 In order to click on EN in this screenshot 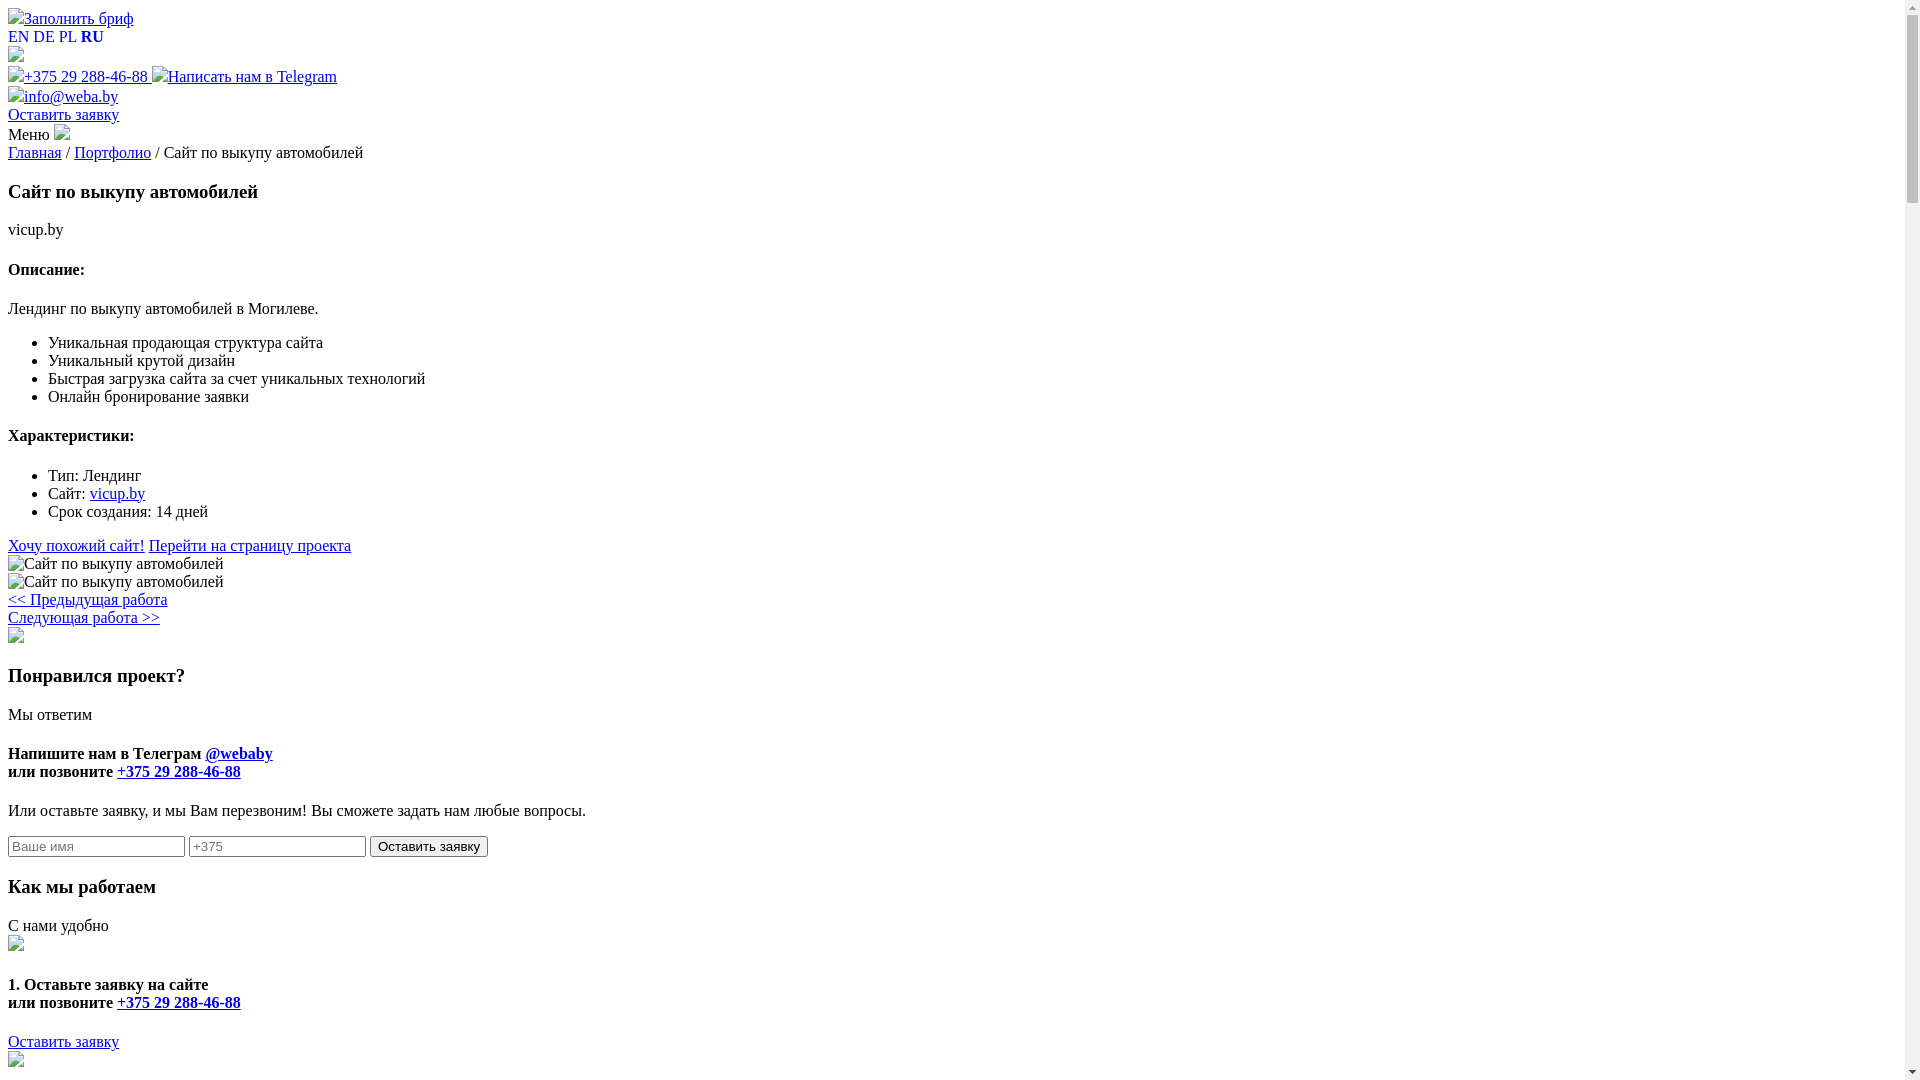, I will do `click(18, 36)`.